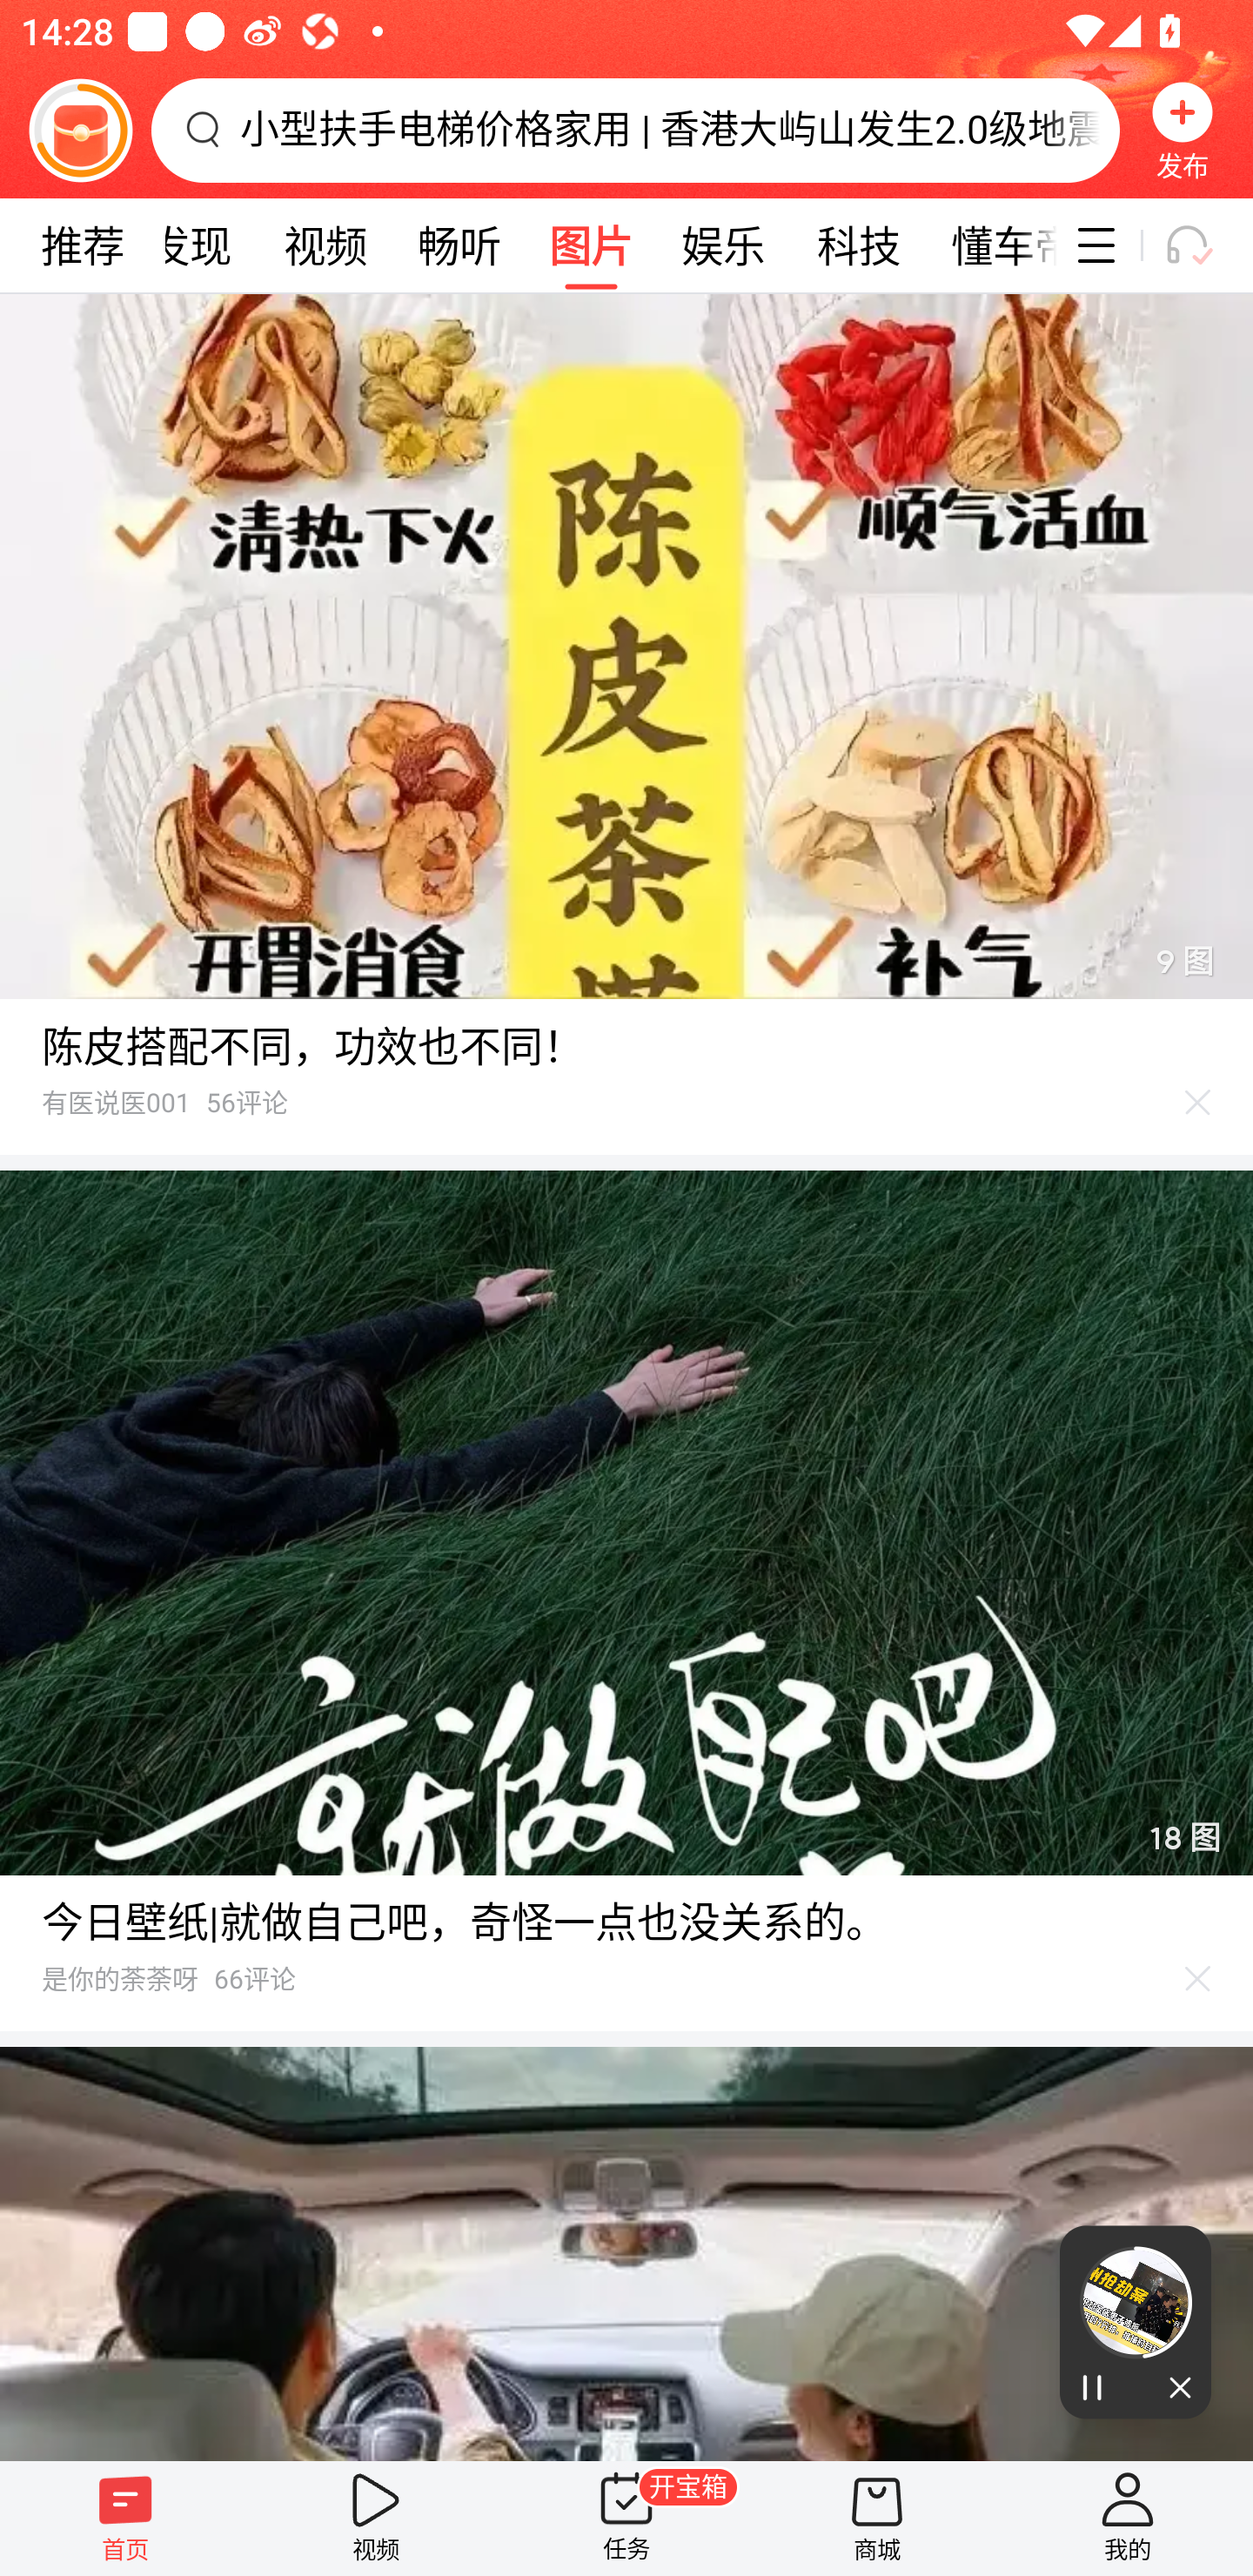  I want to click on 推荐, so click(82, 245).